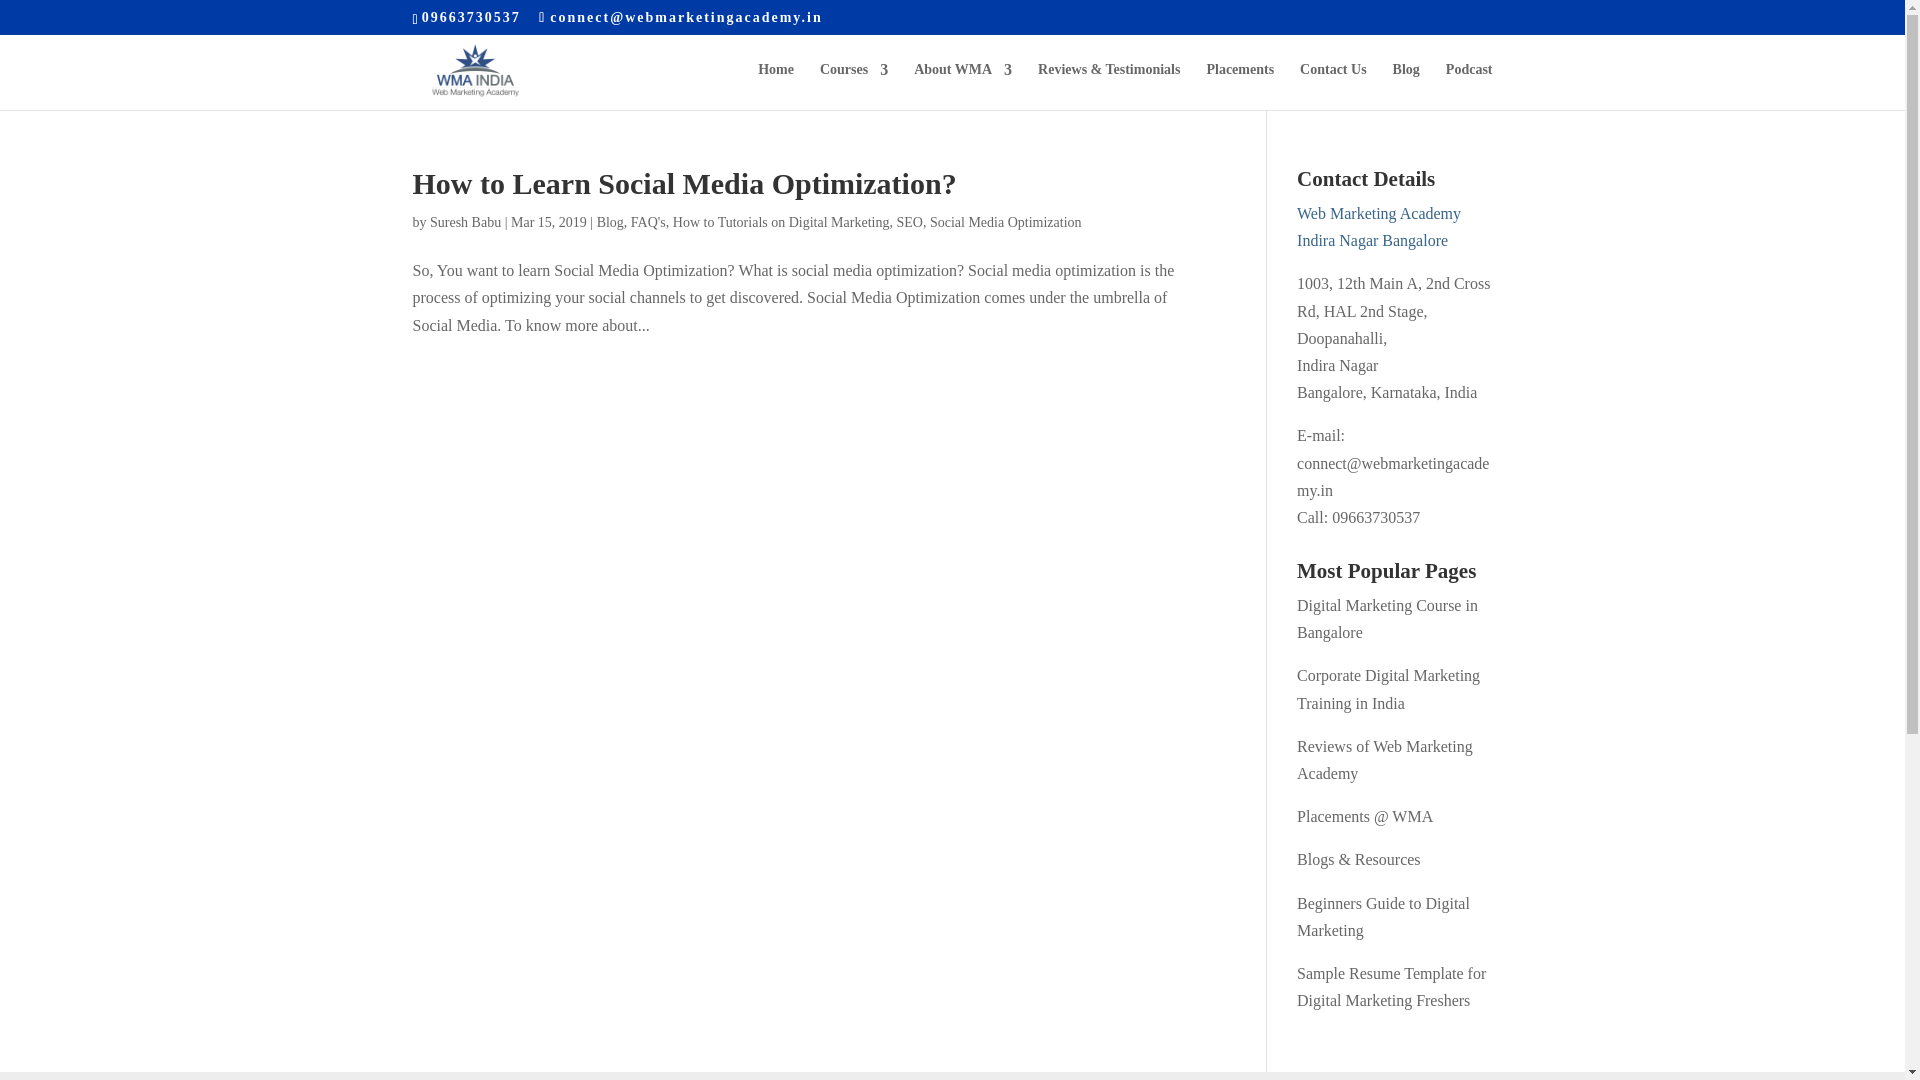 The width and height of the screenshot is (1920, 1080). I want to click on Reviews of Web Marketing Academy, so click(1384, 759).